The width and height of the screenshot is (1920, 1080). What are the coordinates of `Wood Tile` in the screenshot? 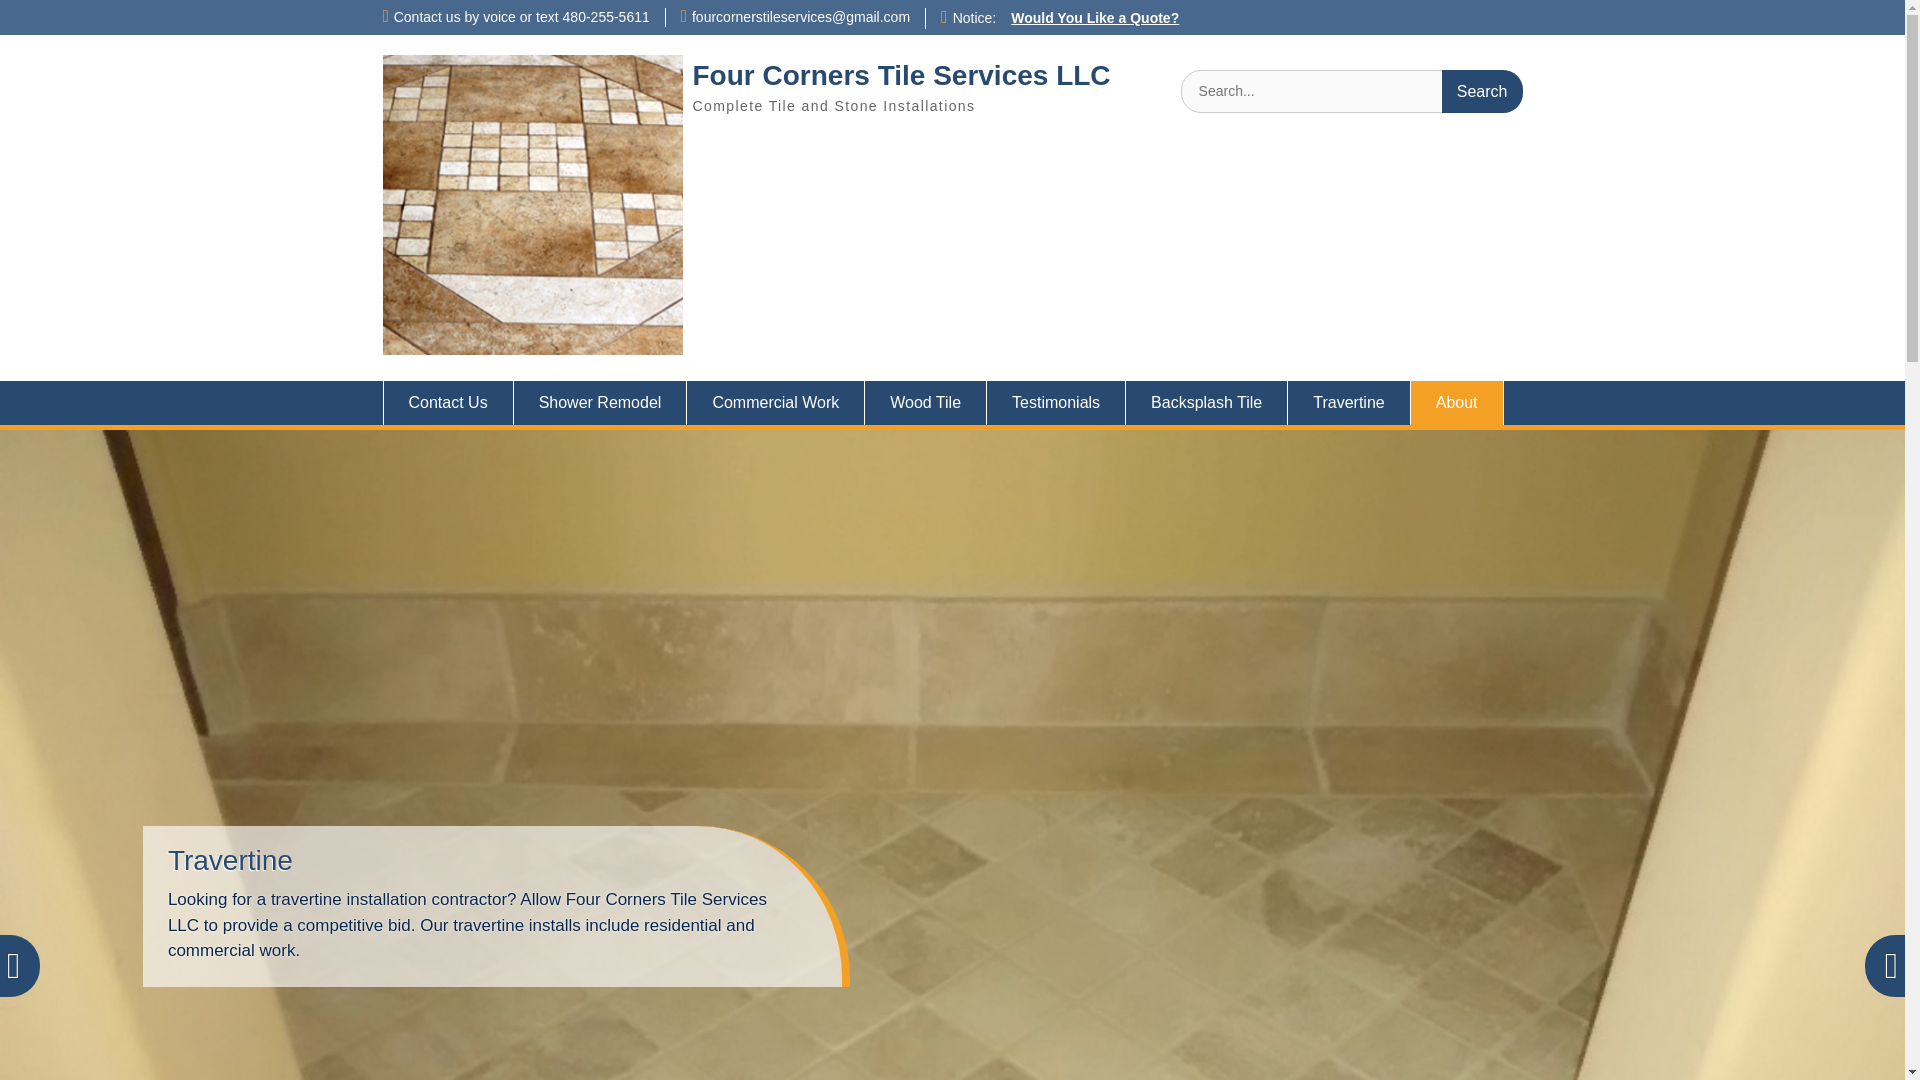 It's located at (926, 403).